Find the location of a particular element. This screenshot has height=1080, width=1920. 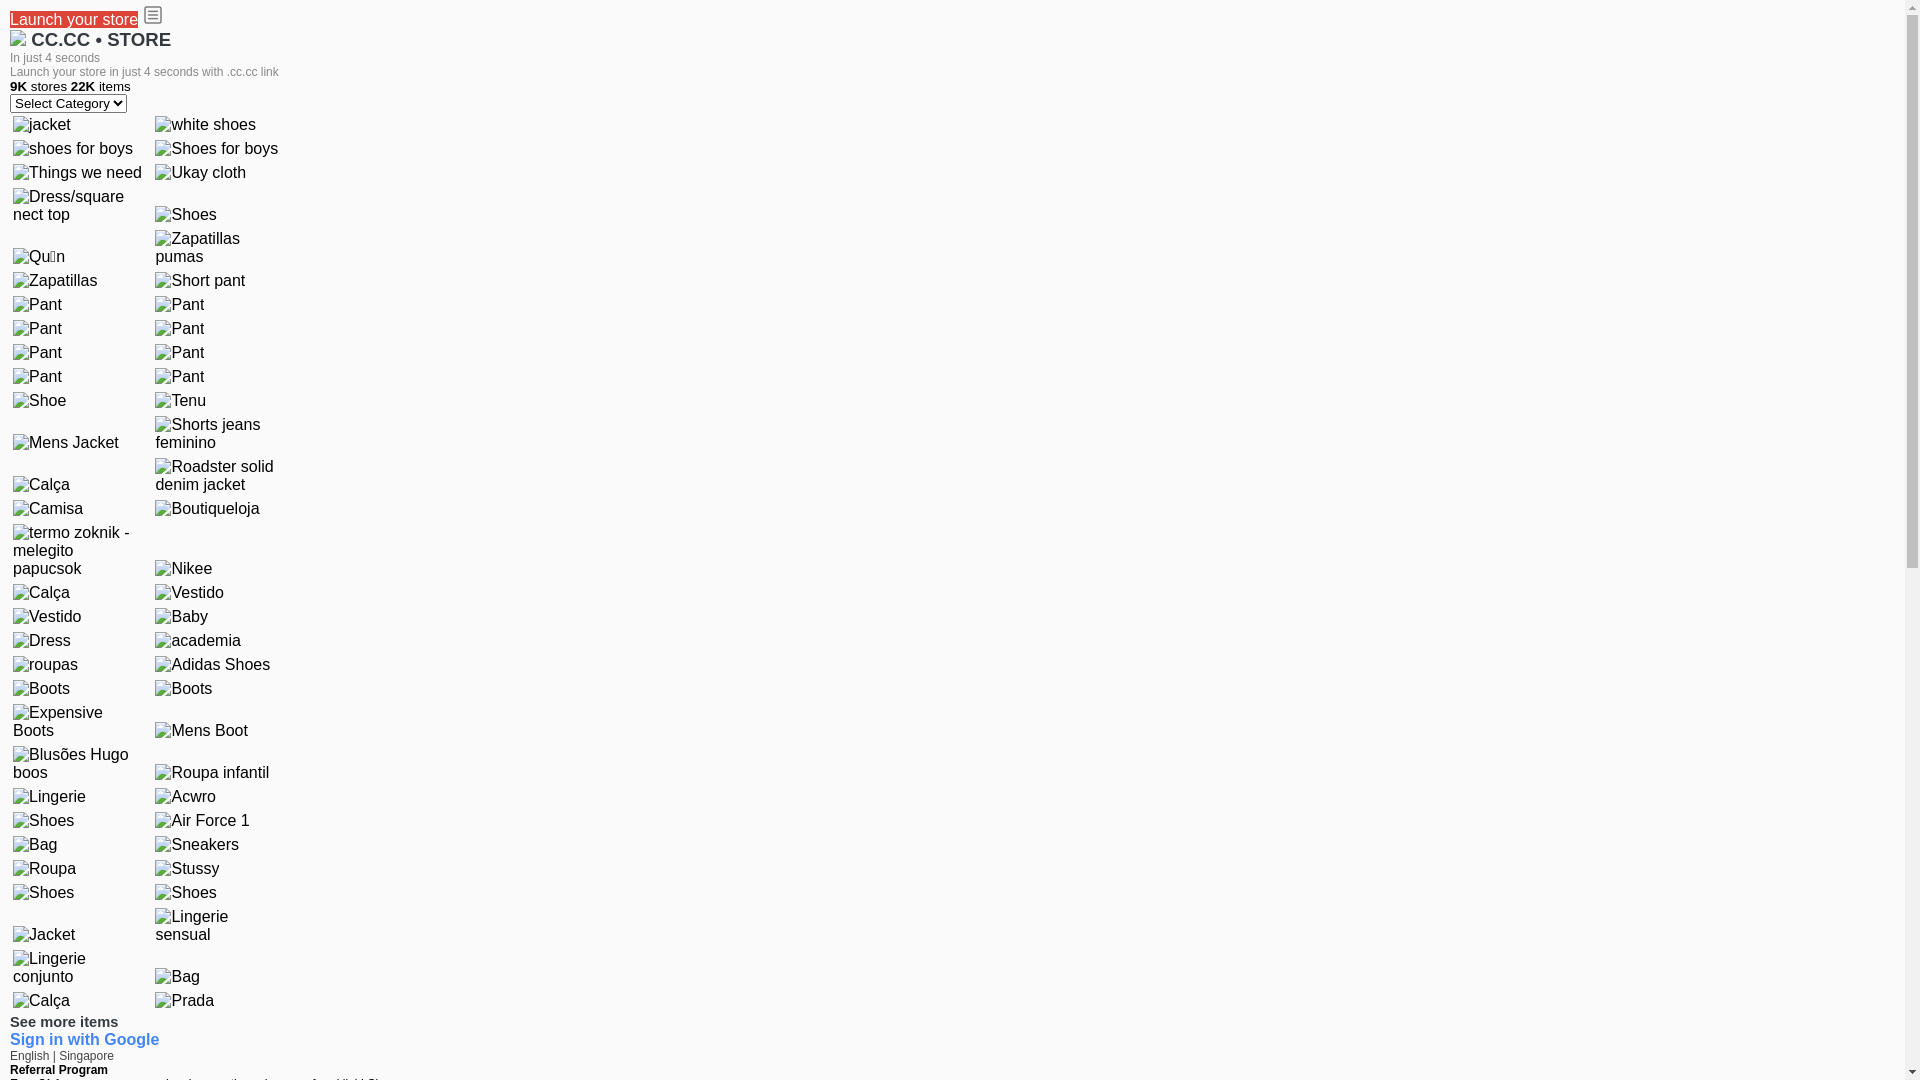

Things we need is located at coordinates (78, 173).